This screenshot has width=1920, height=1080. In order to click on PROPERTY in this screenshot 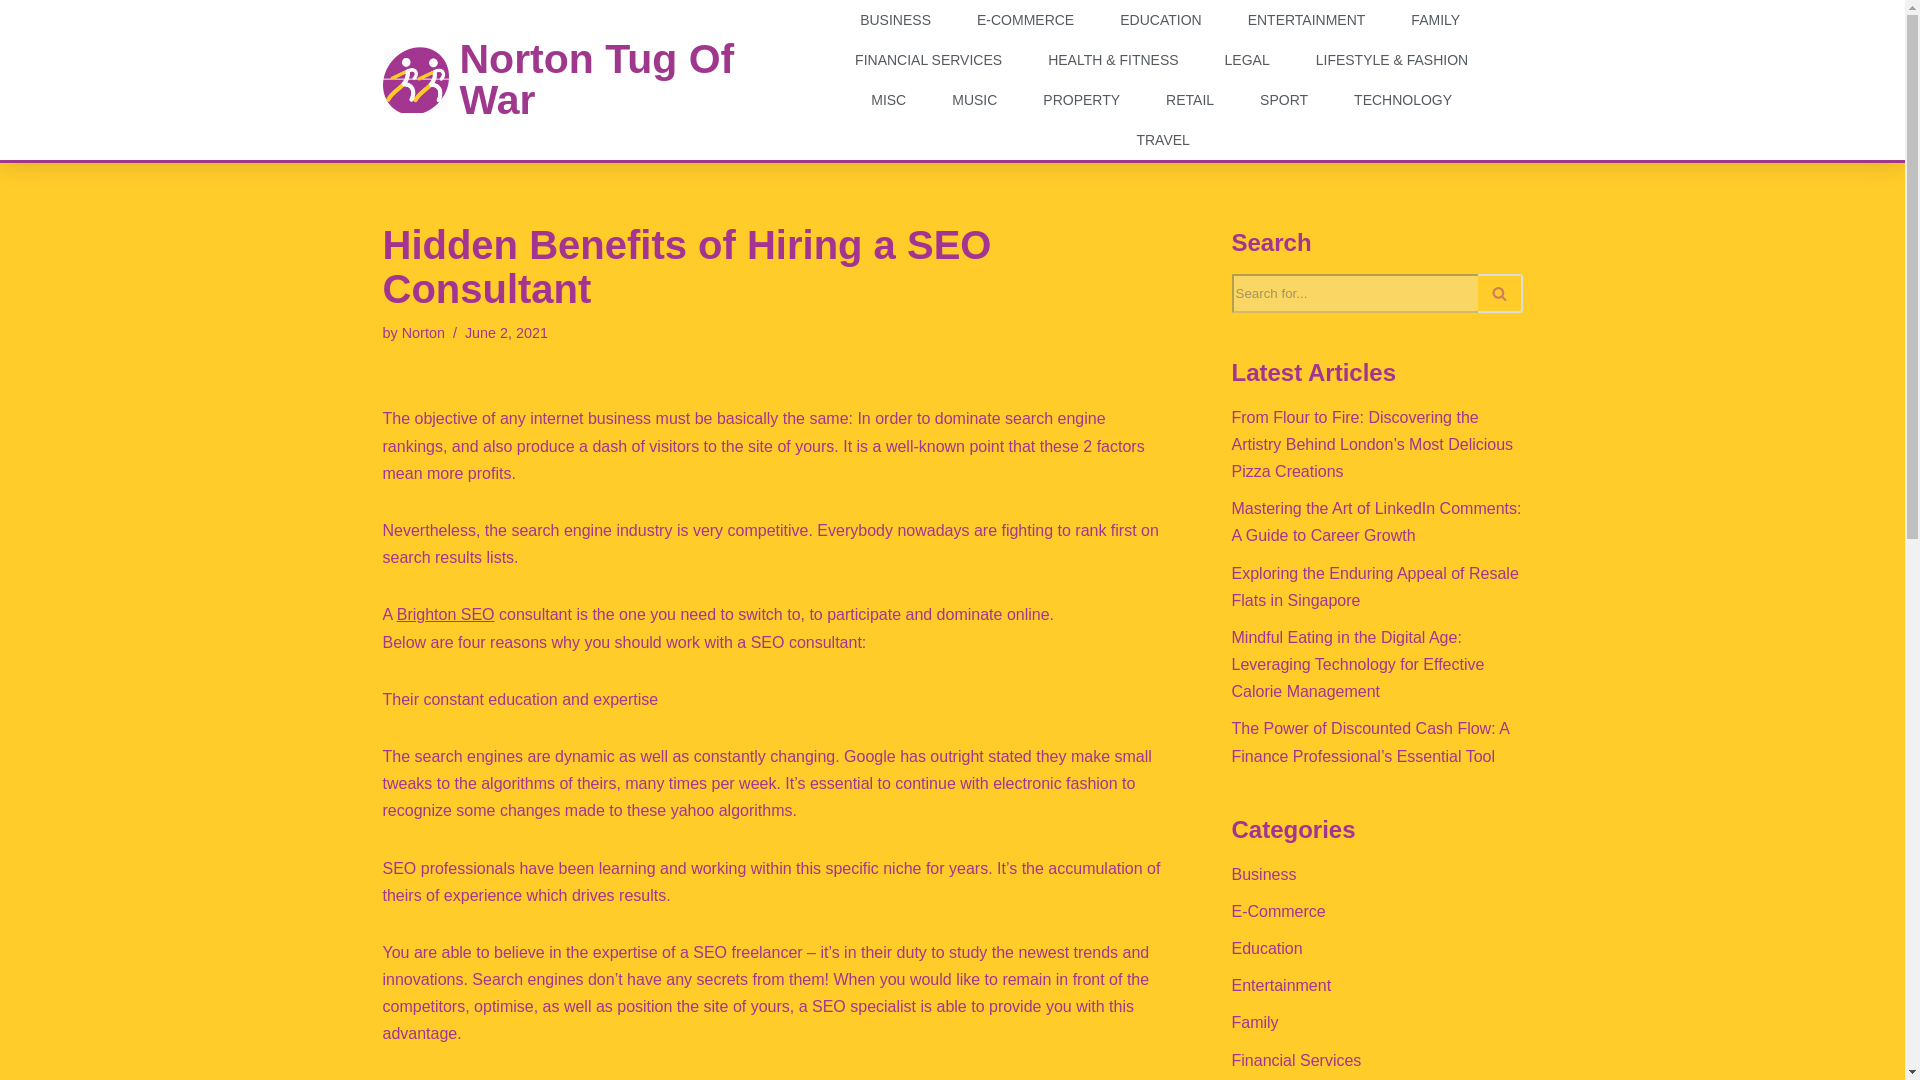, I will do `click(1082, 99)`.